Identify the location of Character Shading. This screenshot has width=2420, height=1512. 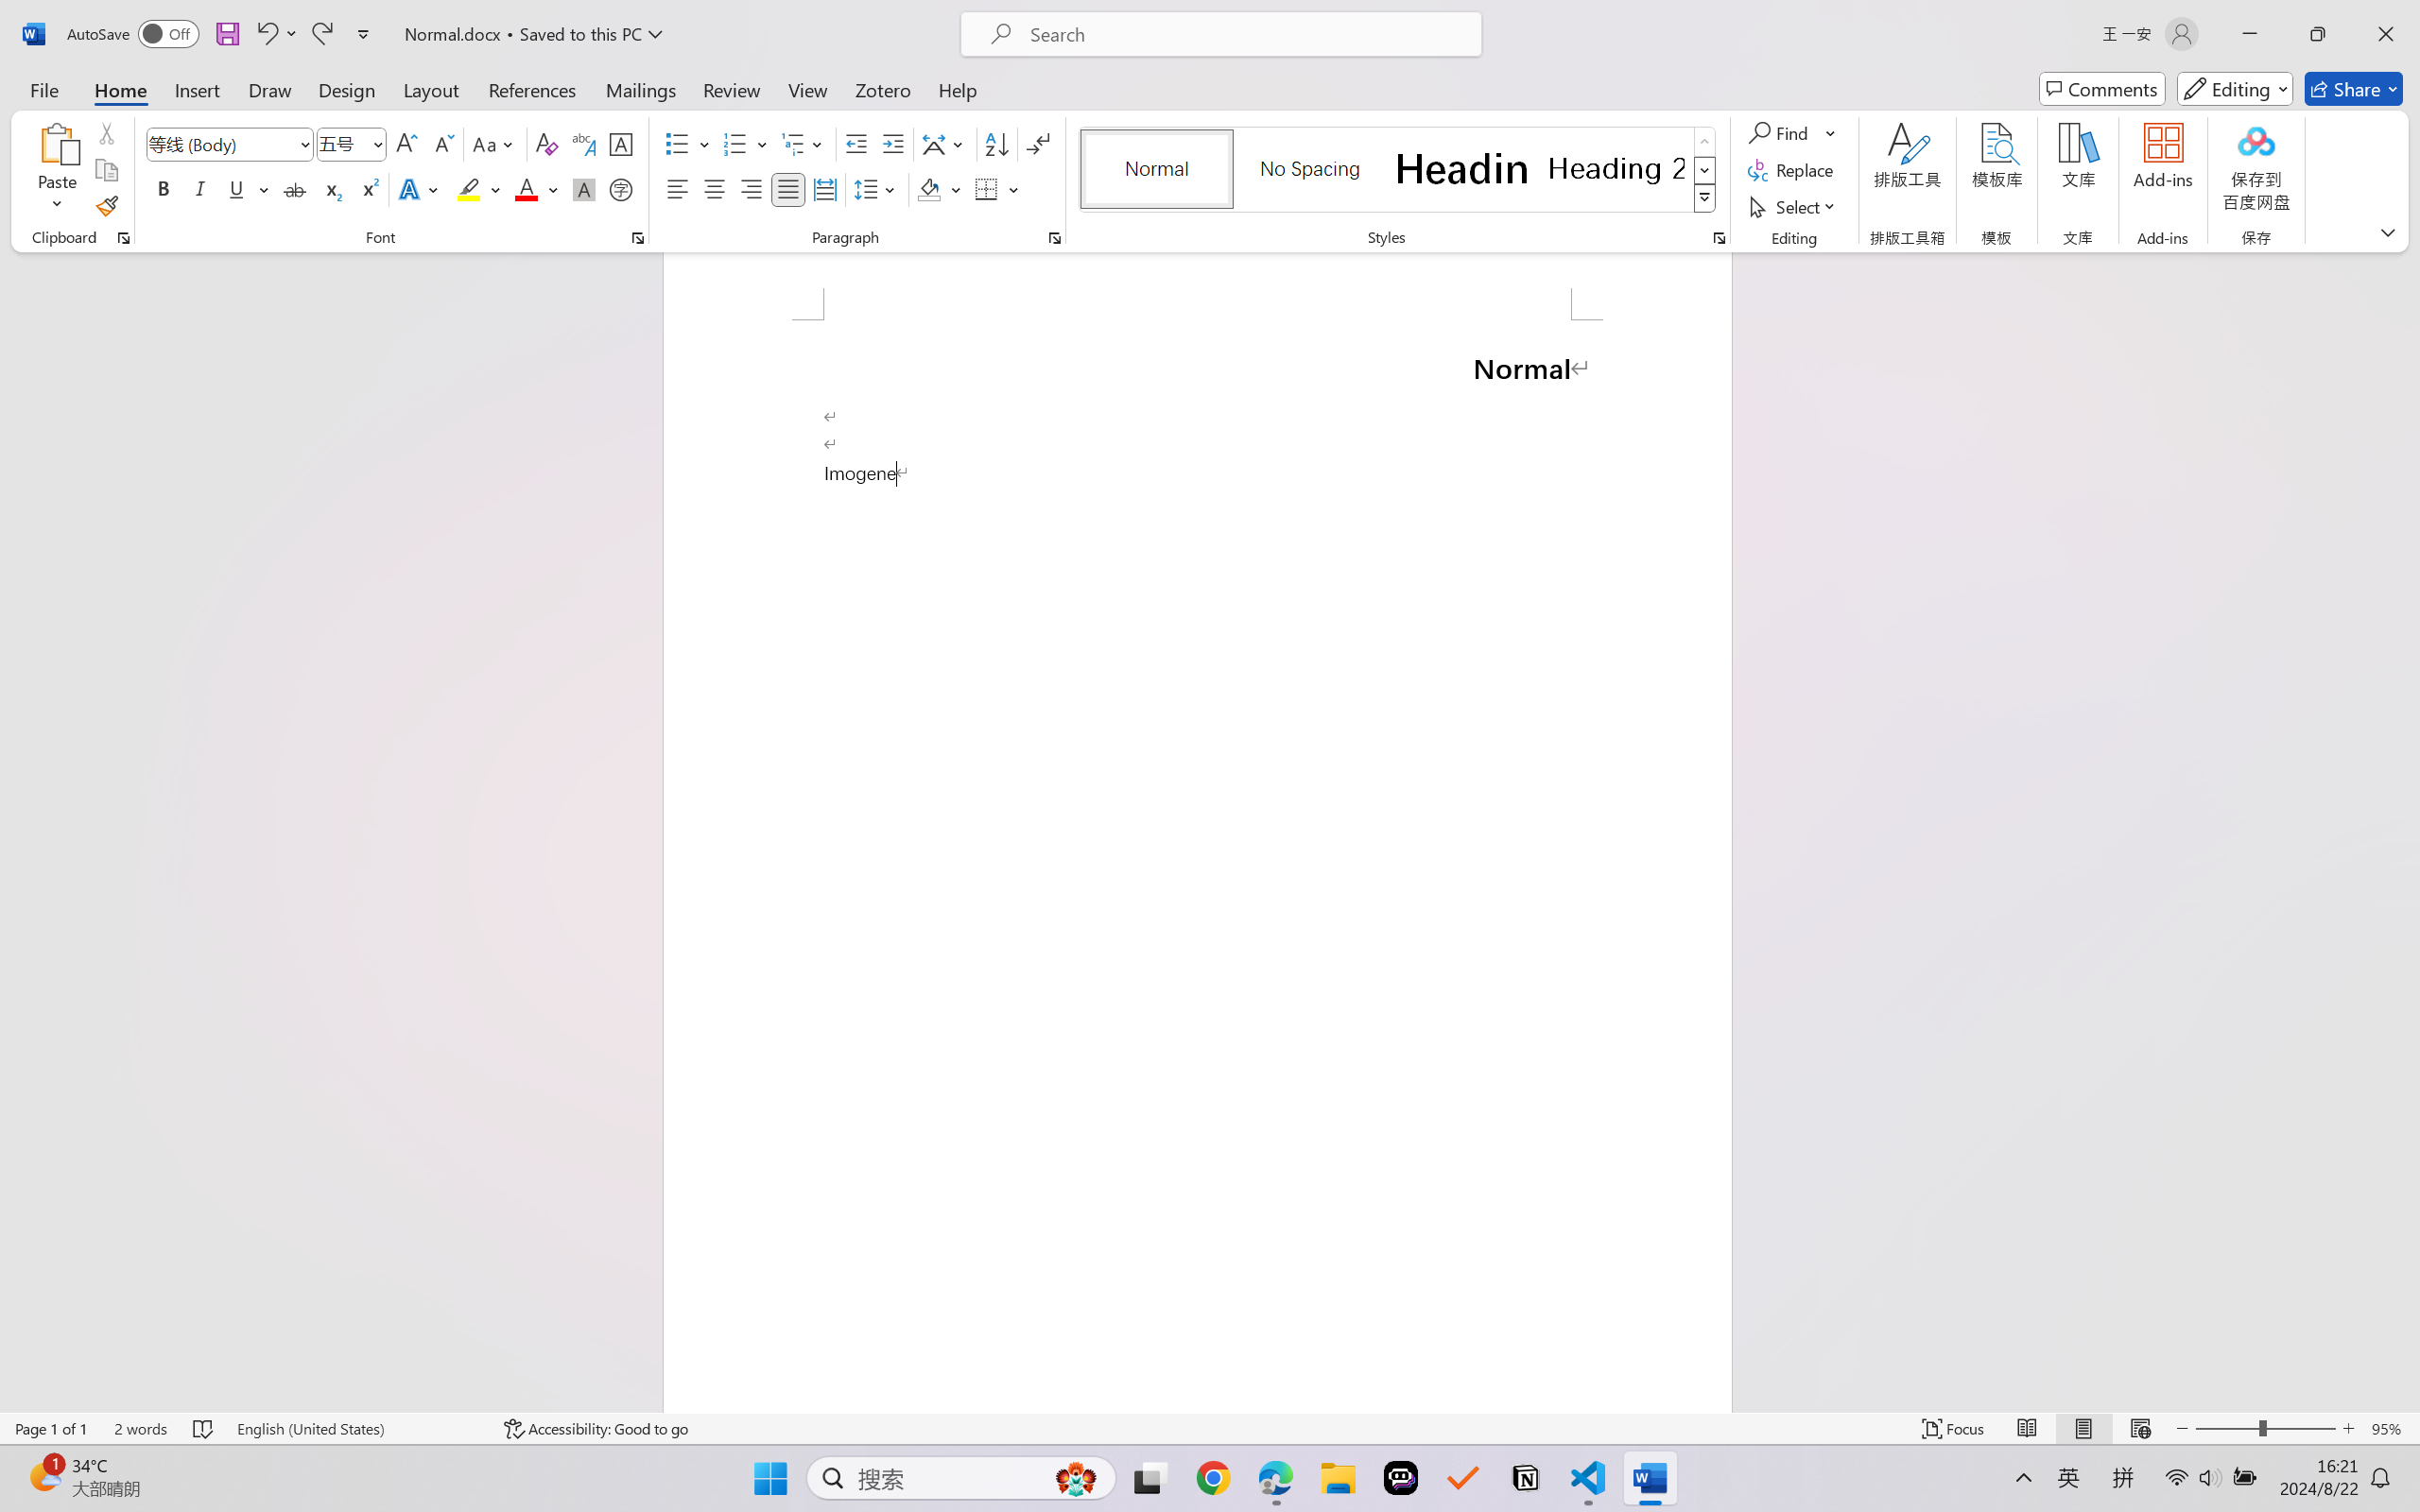
(582, 189).